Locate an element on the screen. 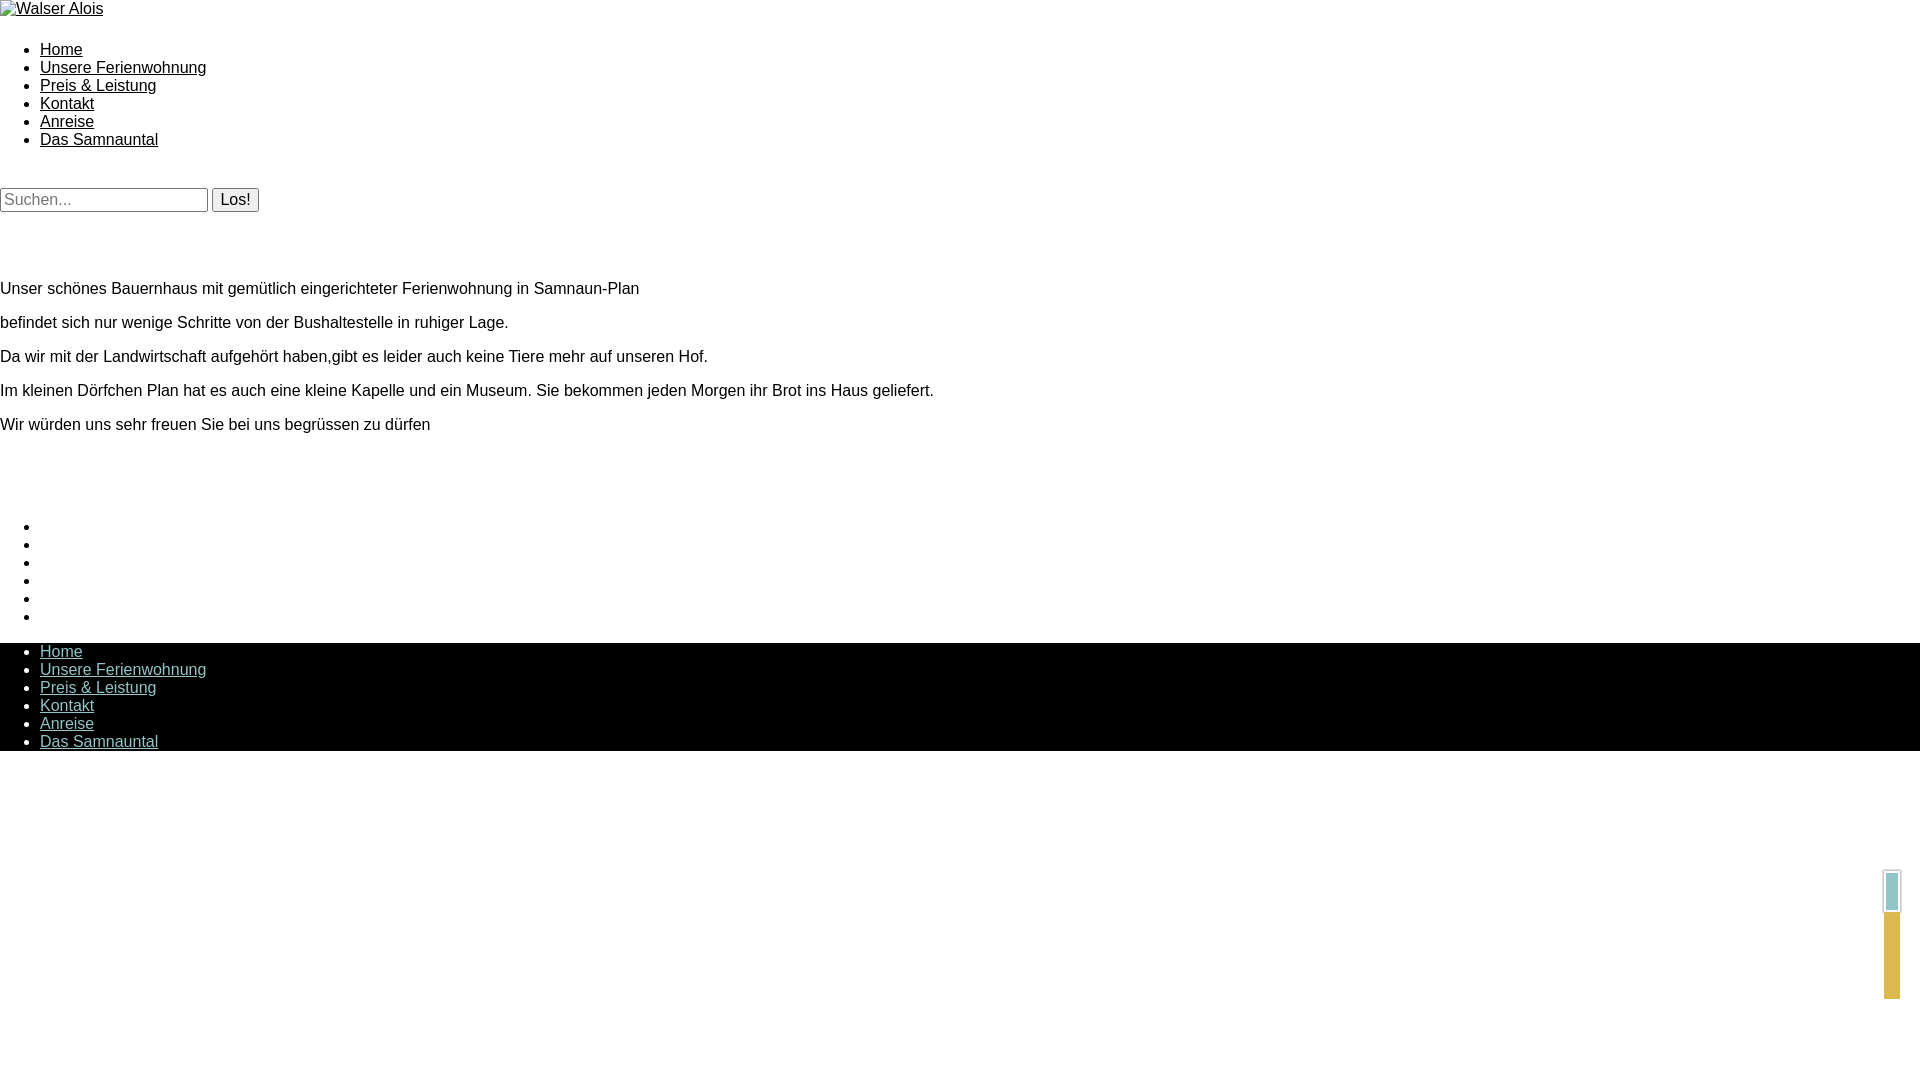  Home is located at coordinates (62, 50).